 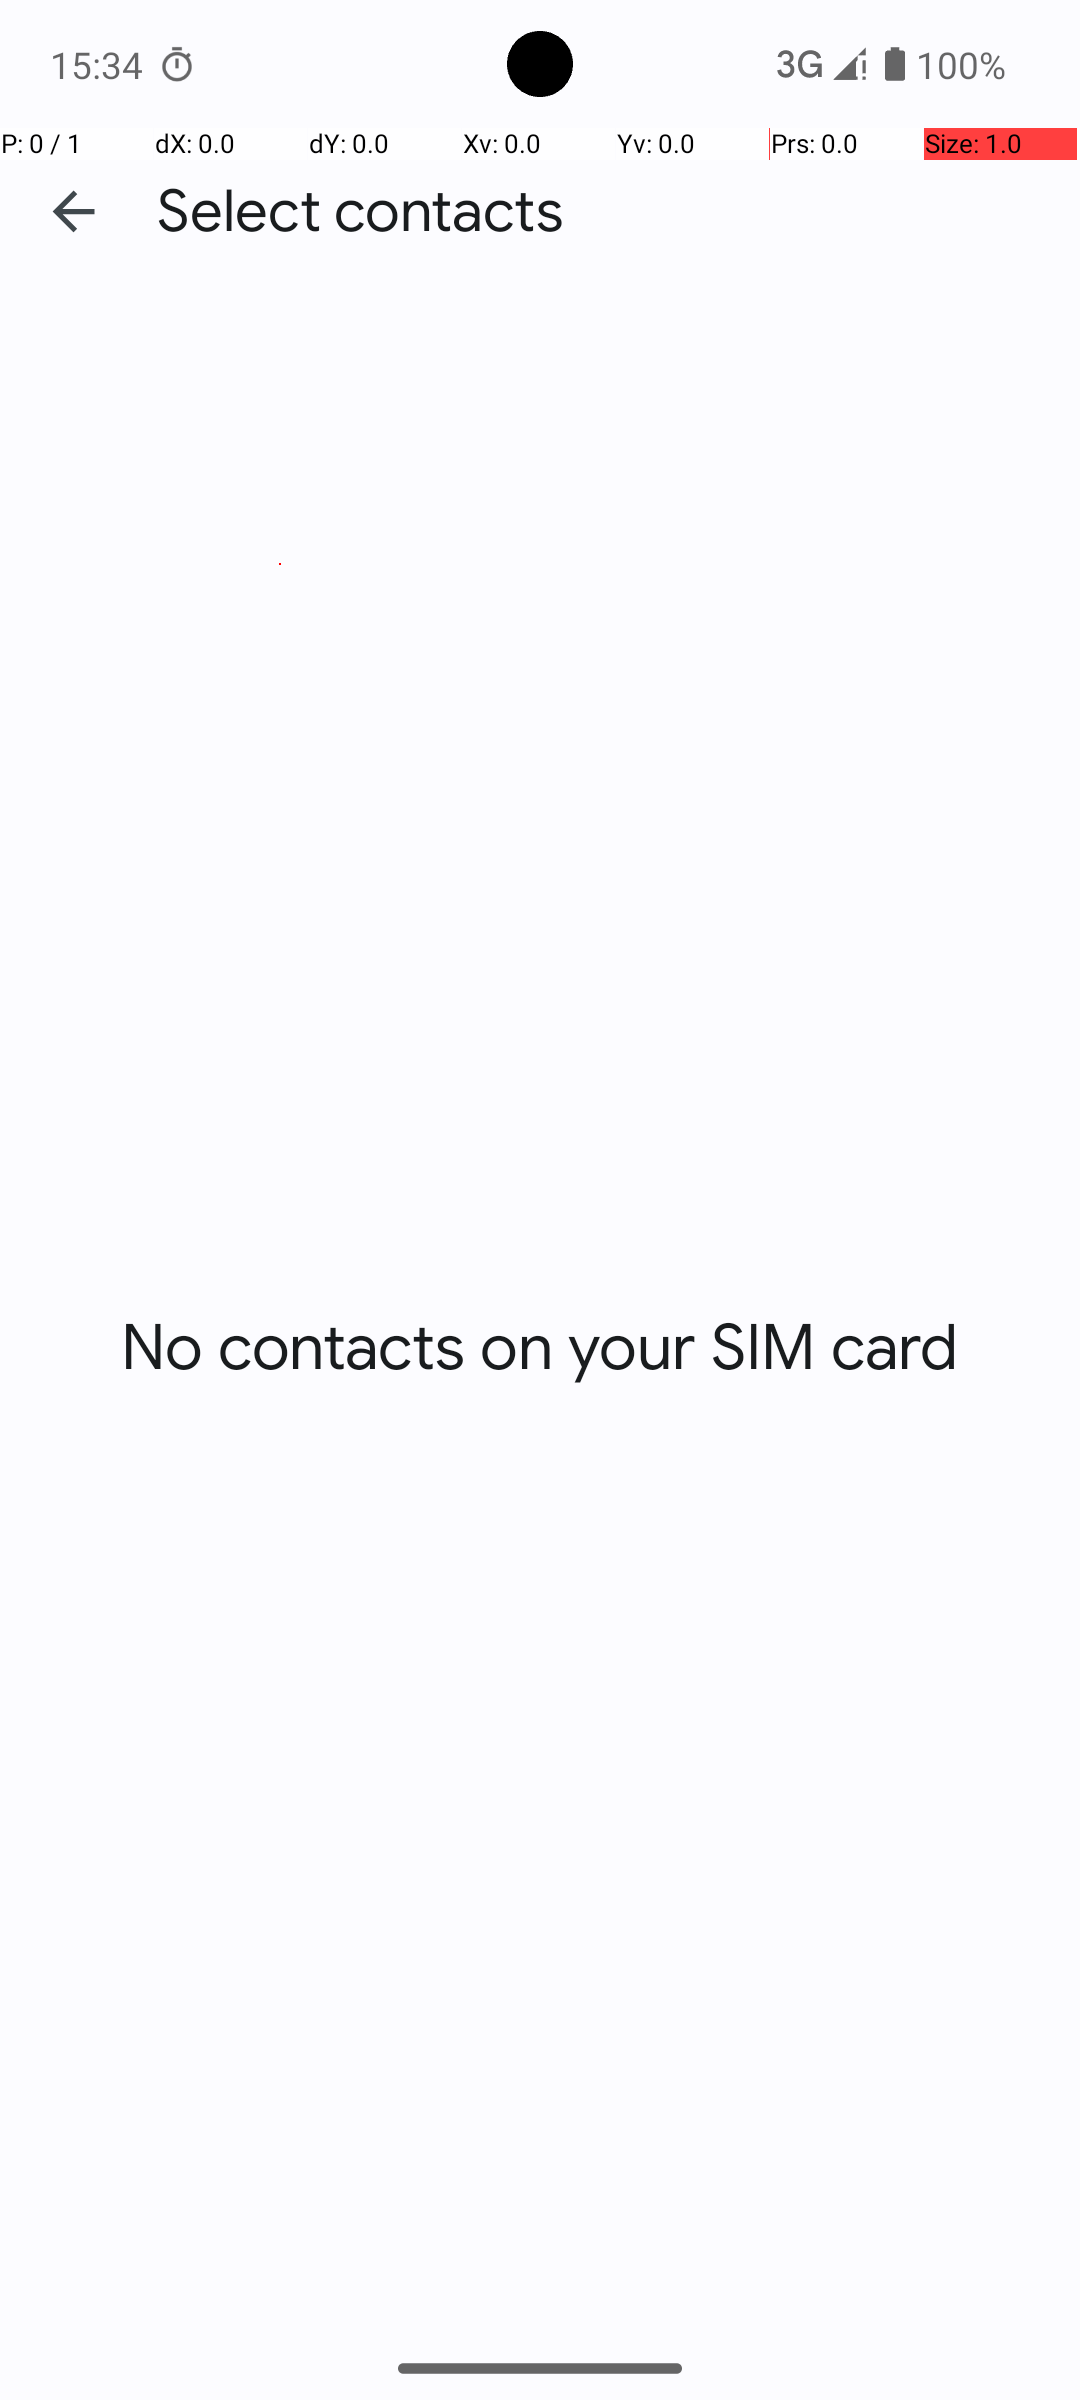 I want to click on No contacts on your SIM card, so click(x=540, y=1348).